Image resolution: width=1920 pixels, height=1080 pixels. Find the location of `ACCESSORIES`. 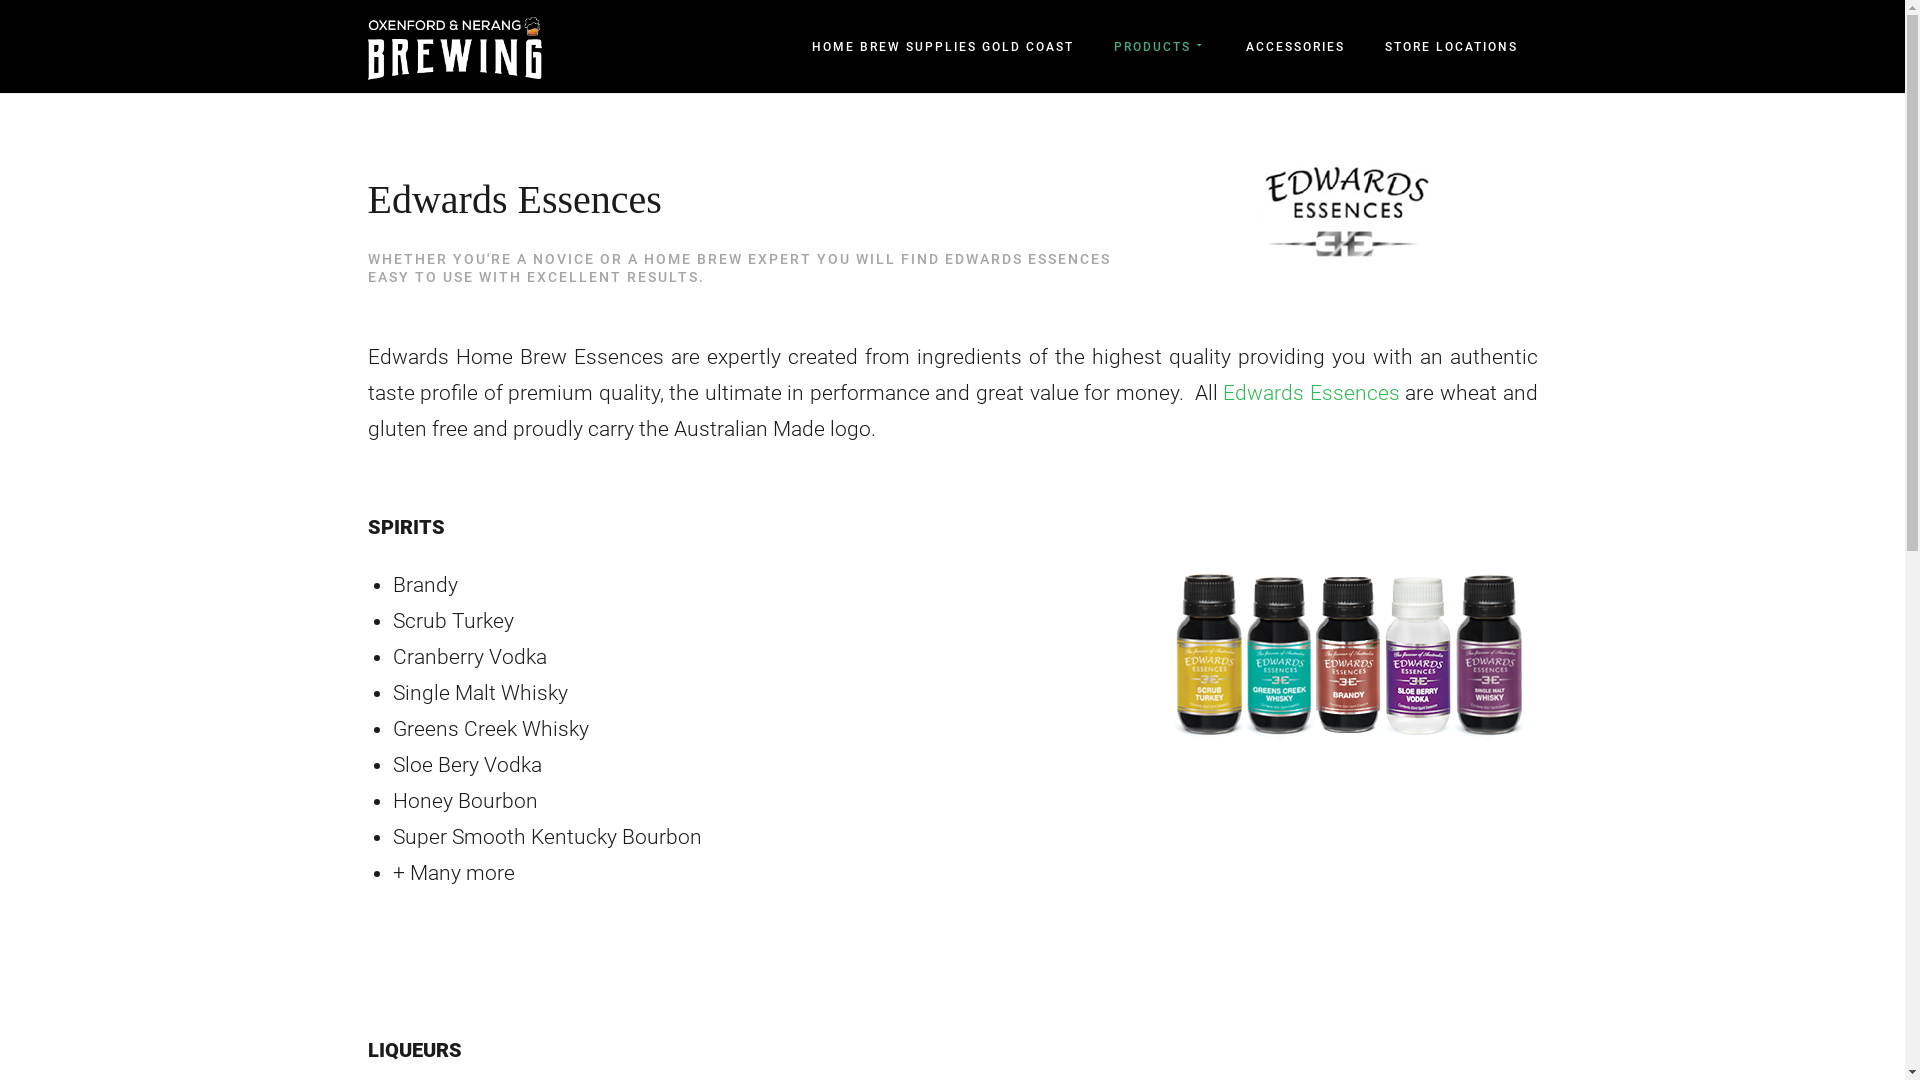

ACCESSORIES is located at coordinates (1296, 47).